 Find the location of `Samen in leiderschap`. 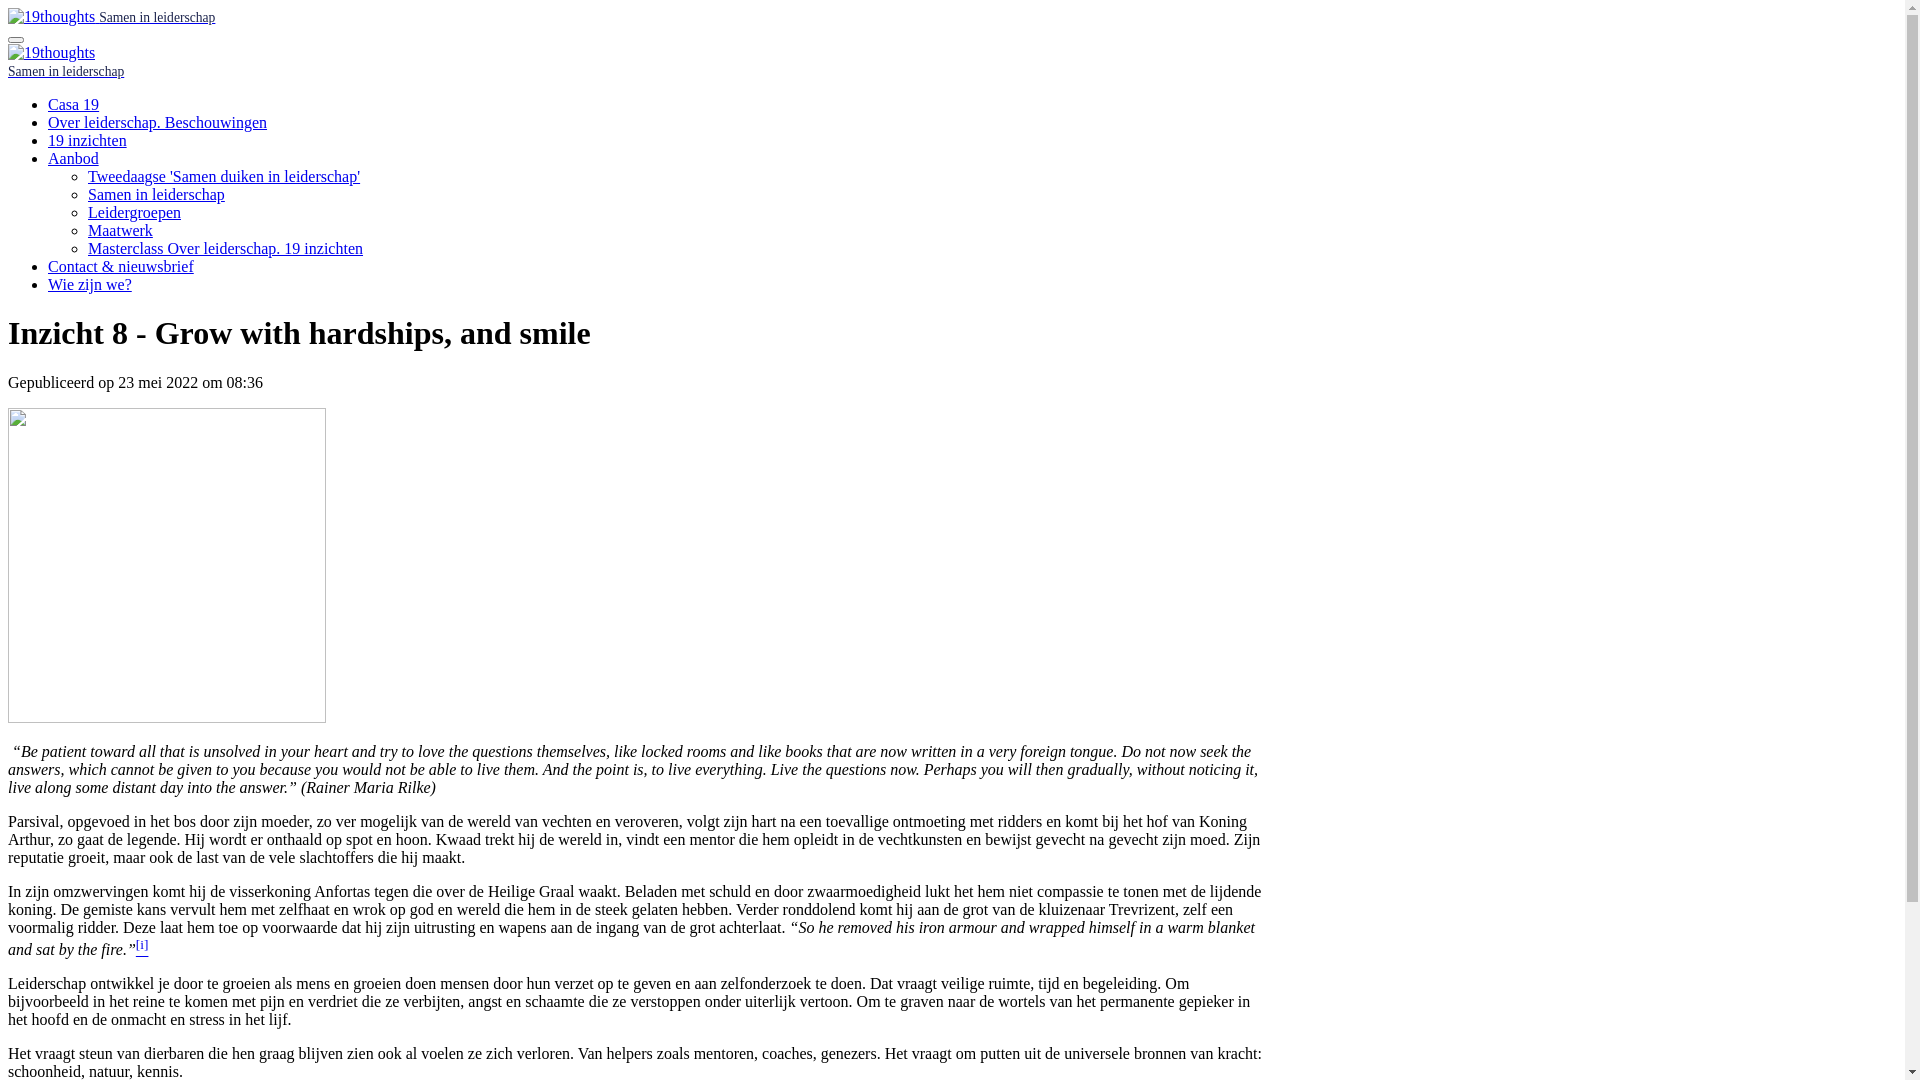

Samen in leiderschap is located at coordinates (156, 194).